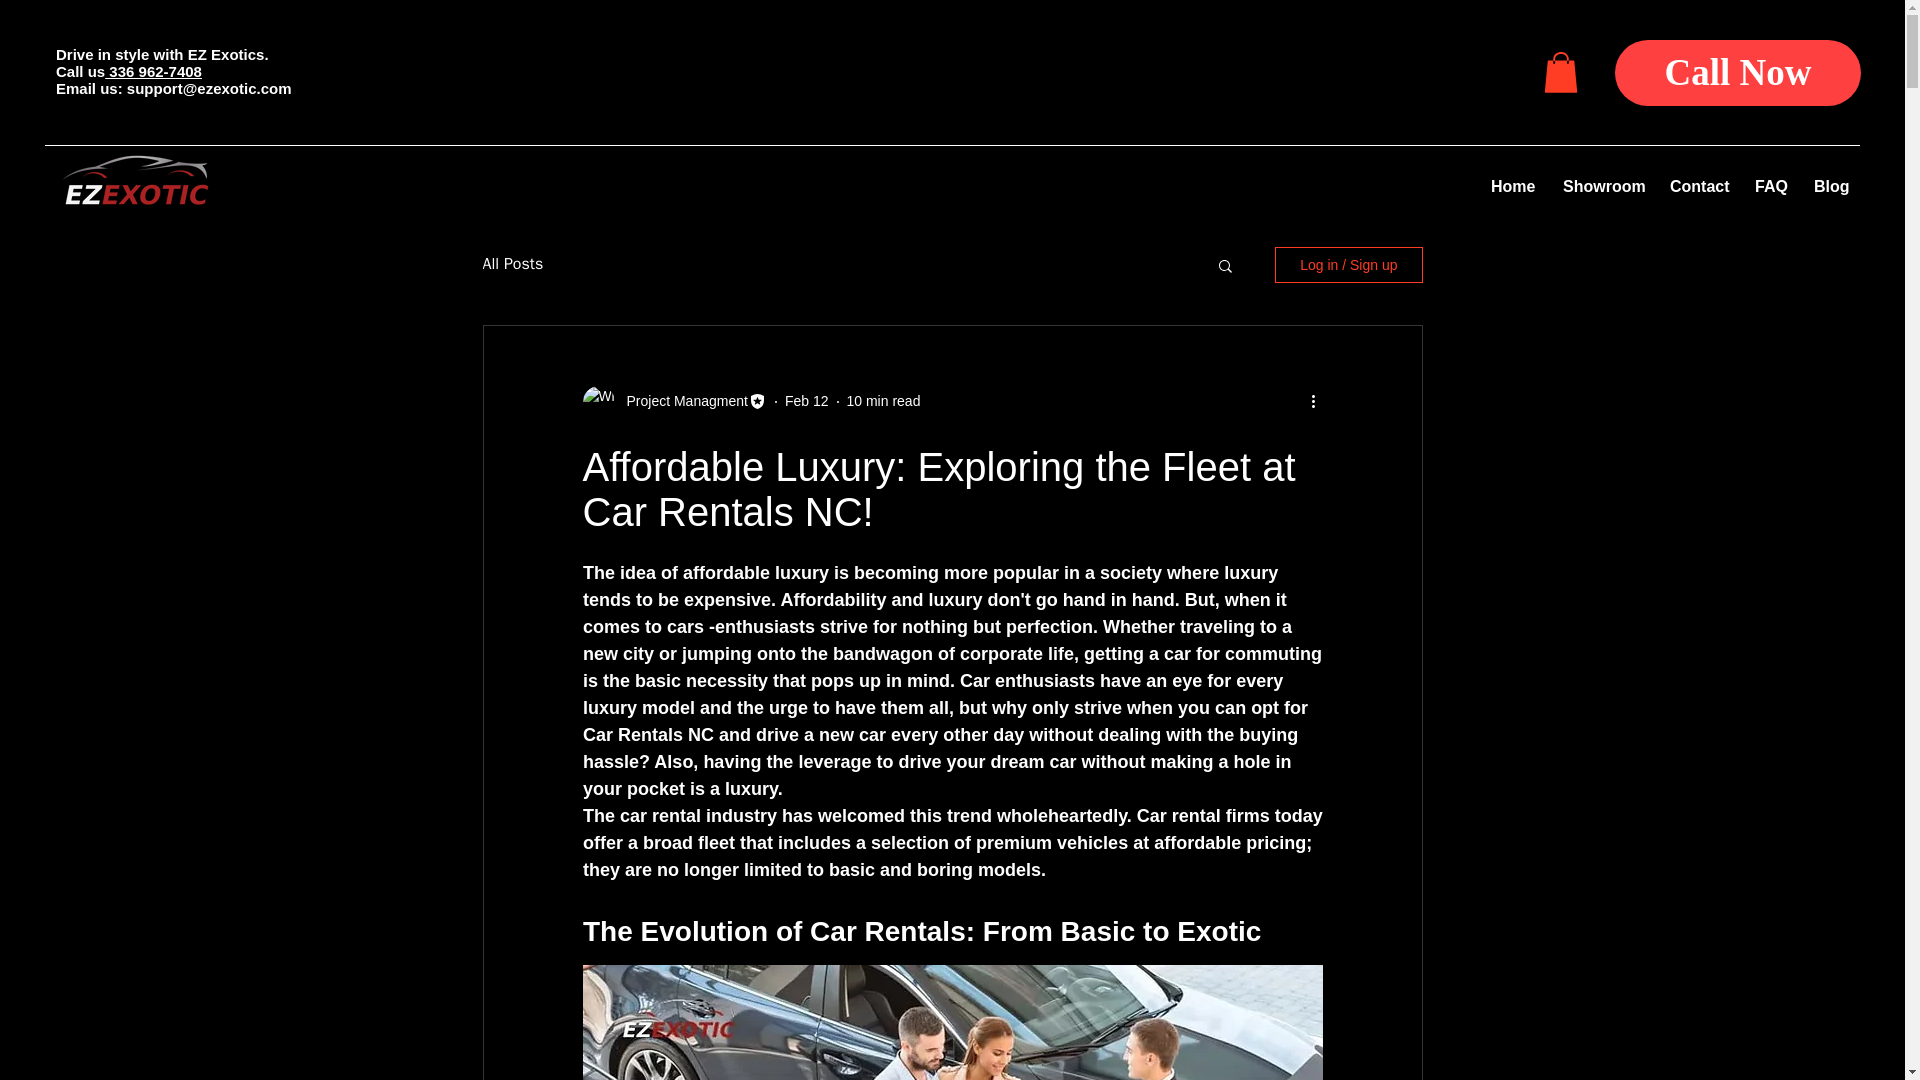 Image resolution: width=1920 pixels, height=1080 pixels. Describe the element at coordinates (1601, 186) in the screenshot. I see `Showroom` at that location.